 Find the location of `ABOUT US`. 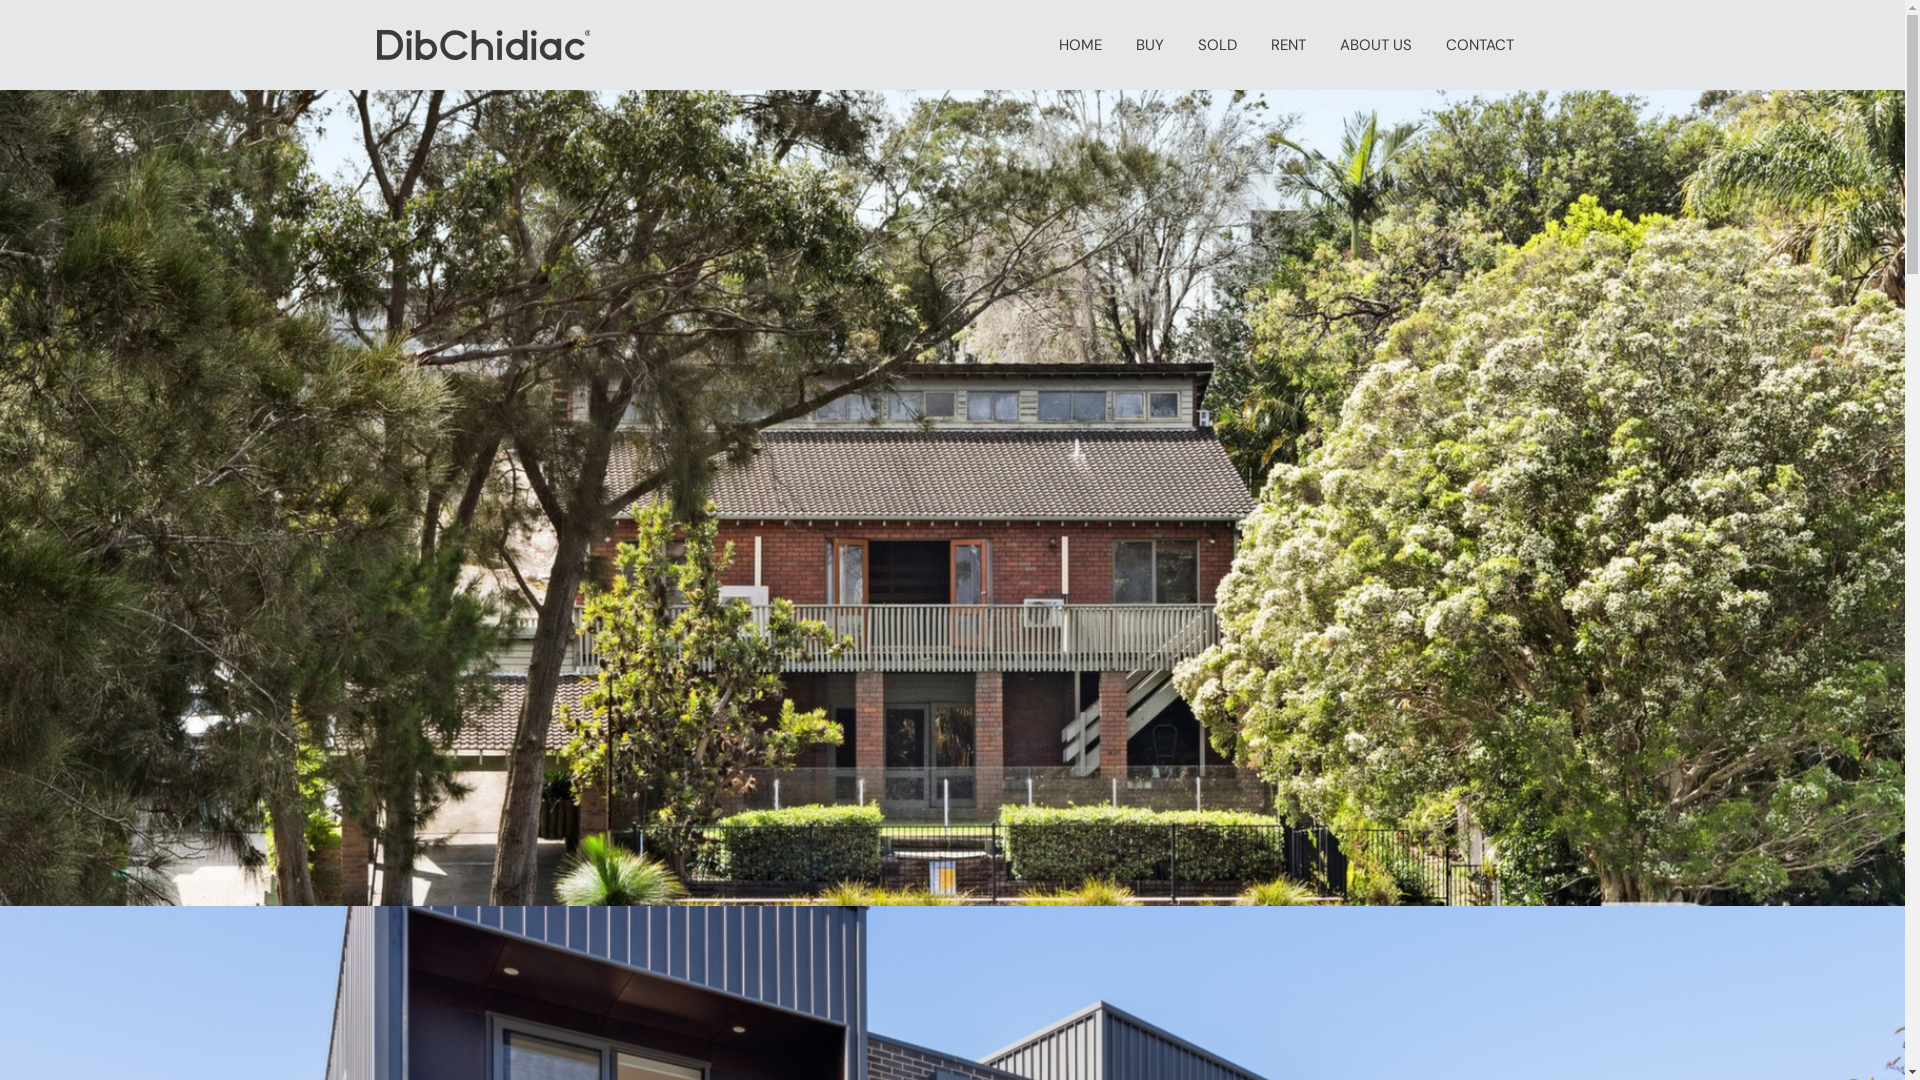

ABOUT US is located at coordinates (1375, 45).